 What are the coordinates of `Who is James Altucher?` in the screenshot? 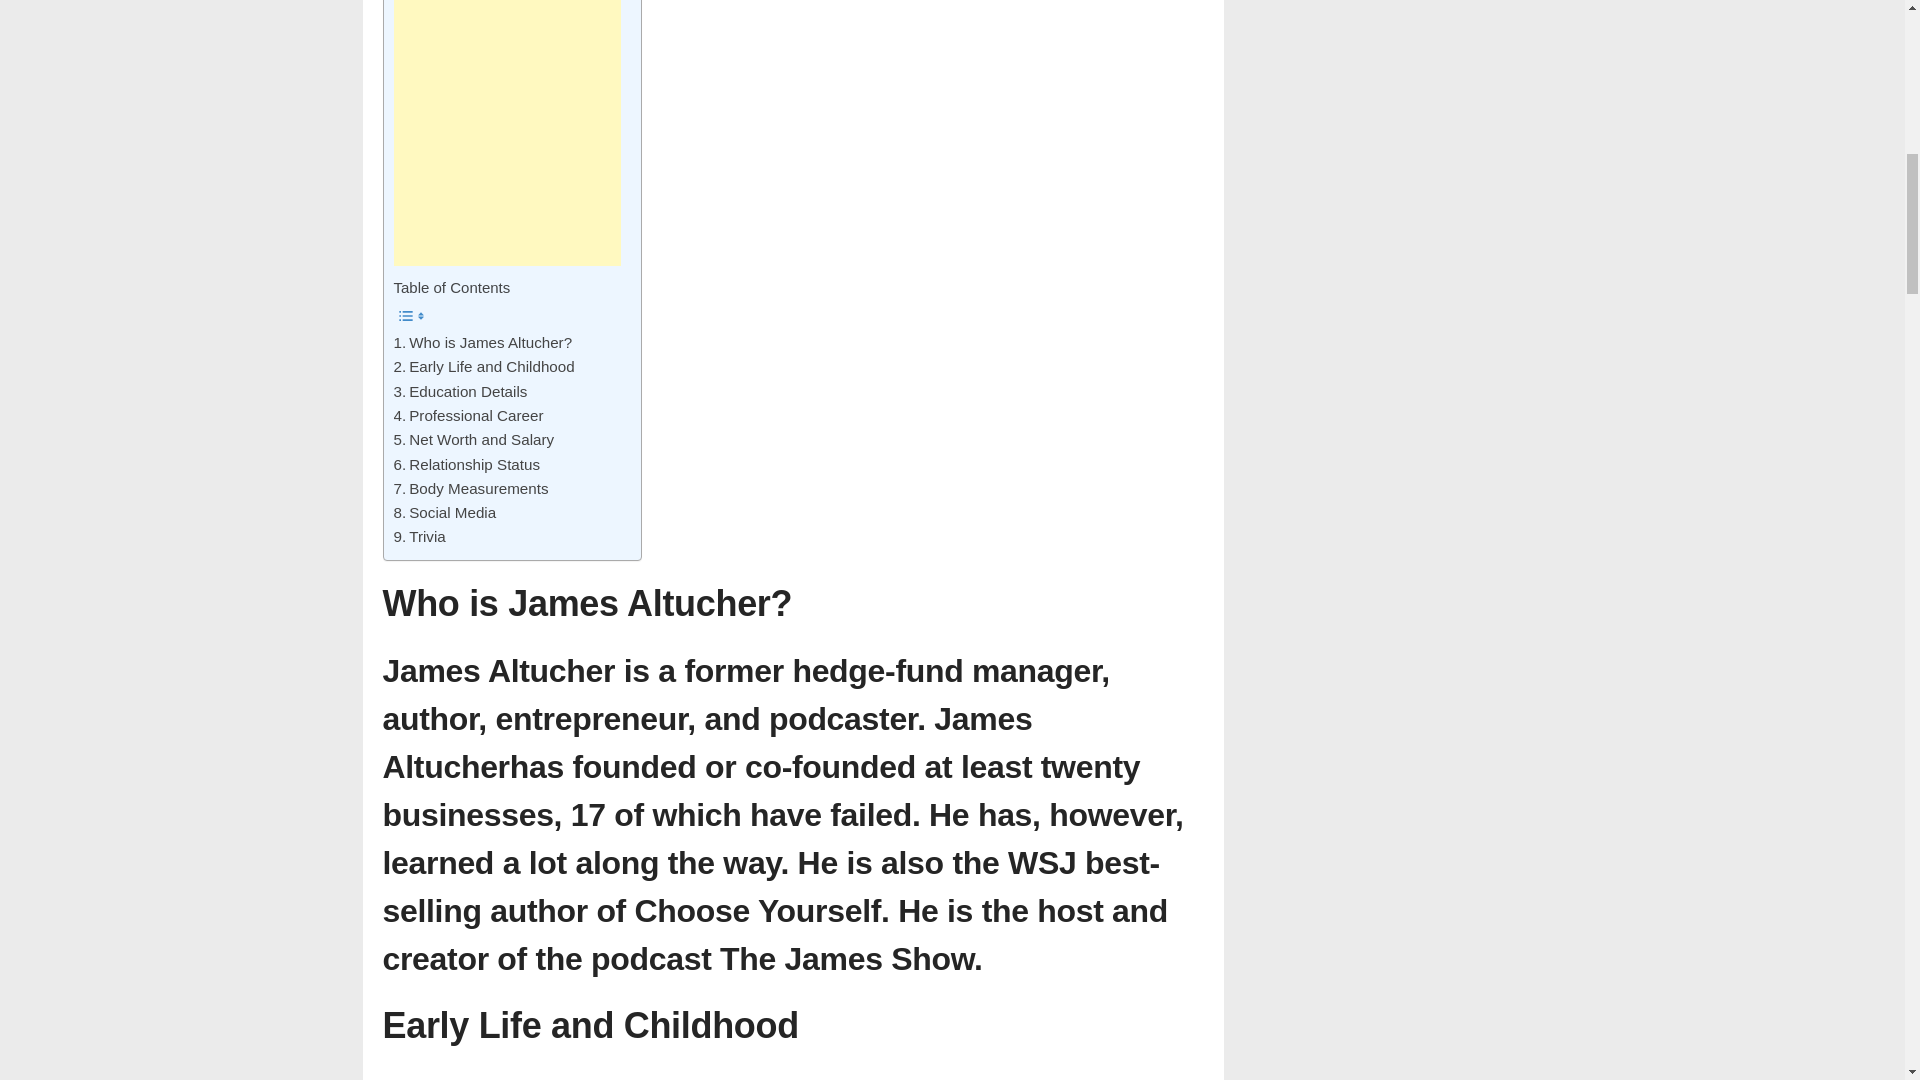 It's located at (482, 342).